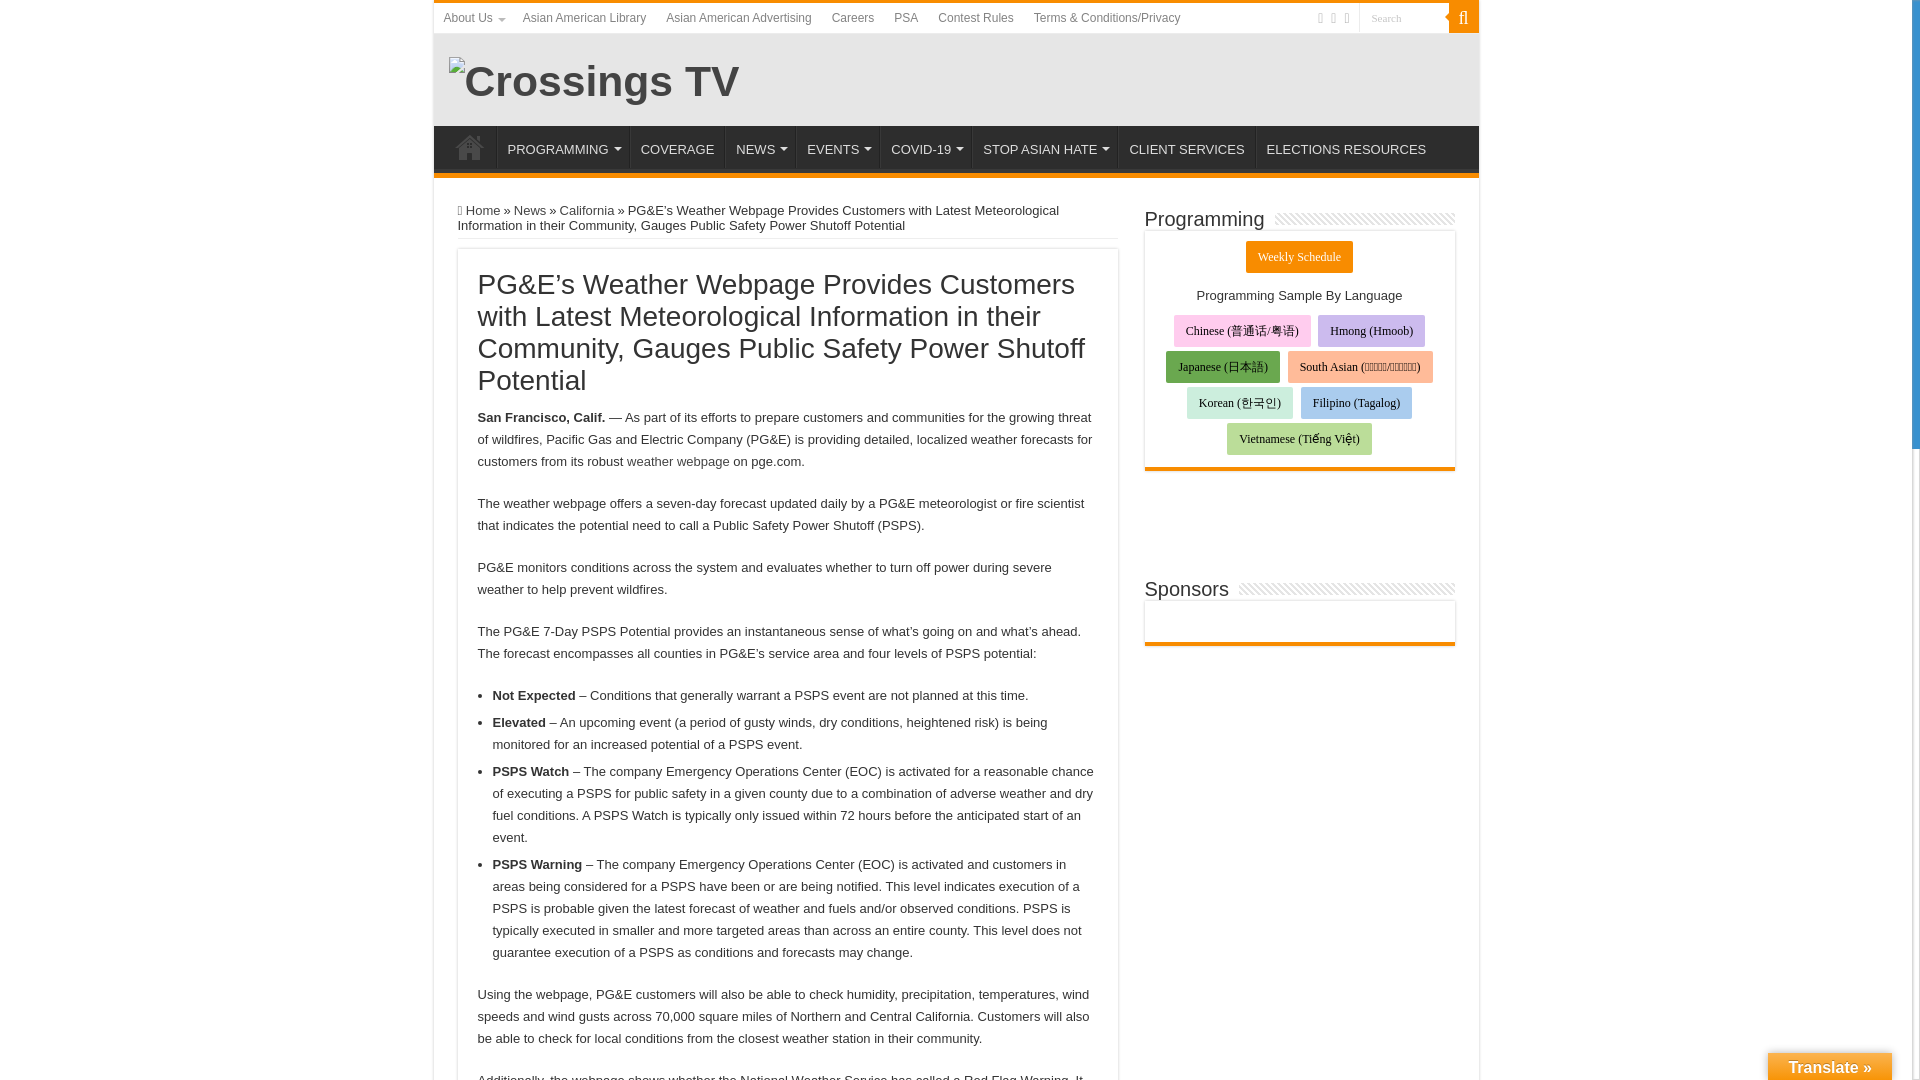 This screenshot has height=1080, width=1920. What do you see at coordinates (593, 78) in the screenshot?
I see `Crossings TV` at bounding box center [593, 78].